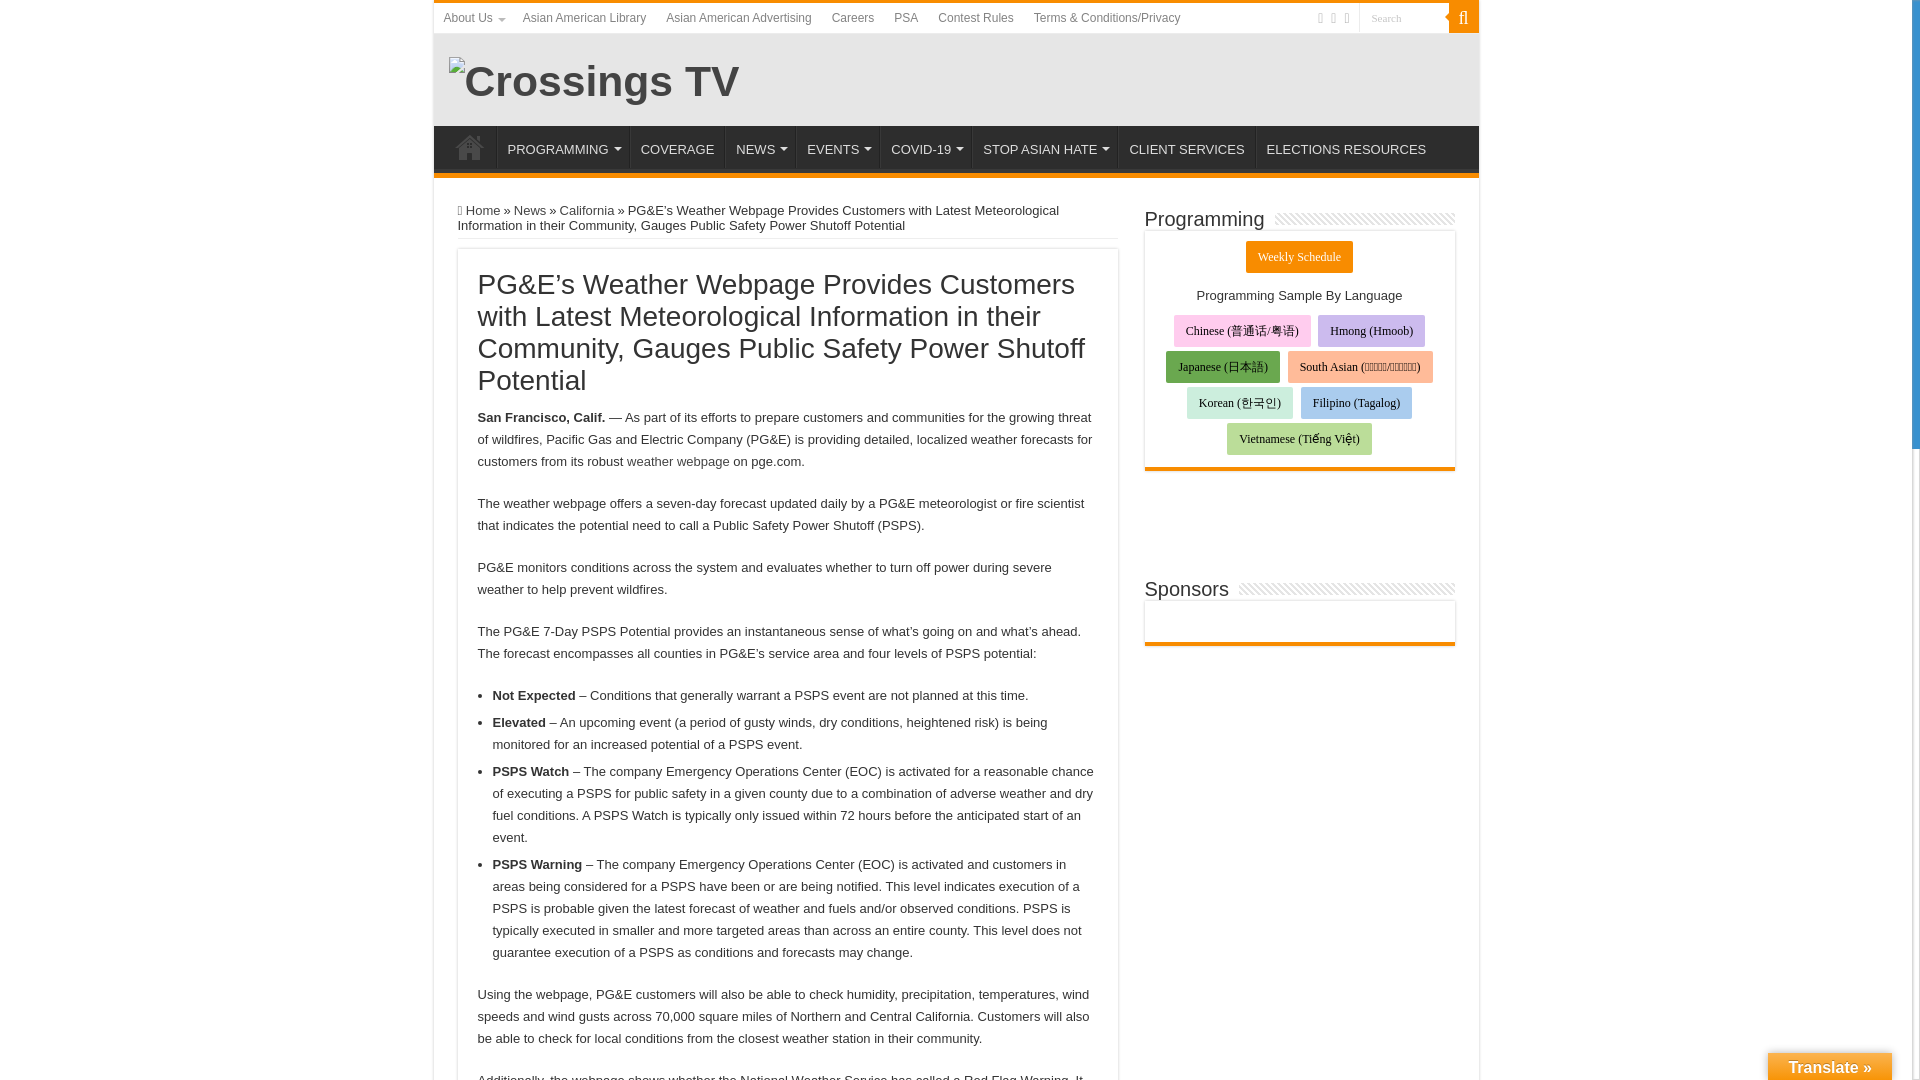 This screenshot has height=1080, width=1920. What do you see at coordinates (593, 78) in the screenshot?
I see `Crossings TV` at bounding box center [593, 78].